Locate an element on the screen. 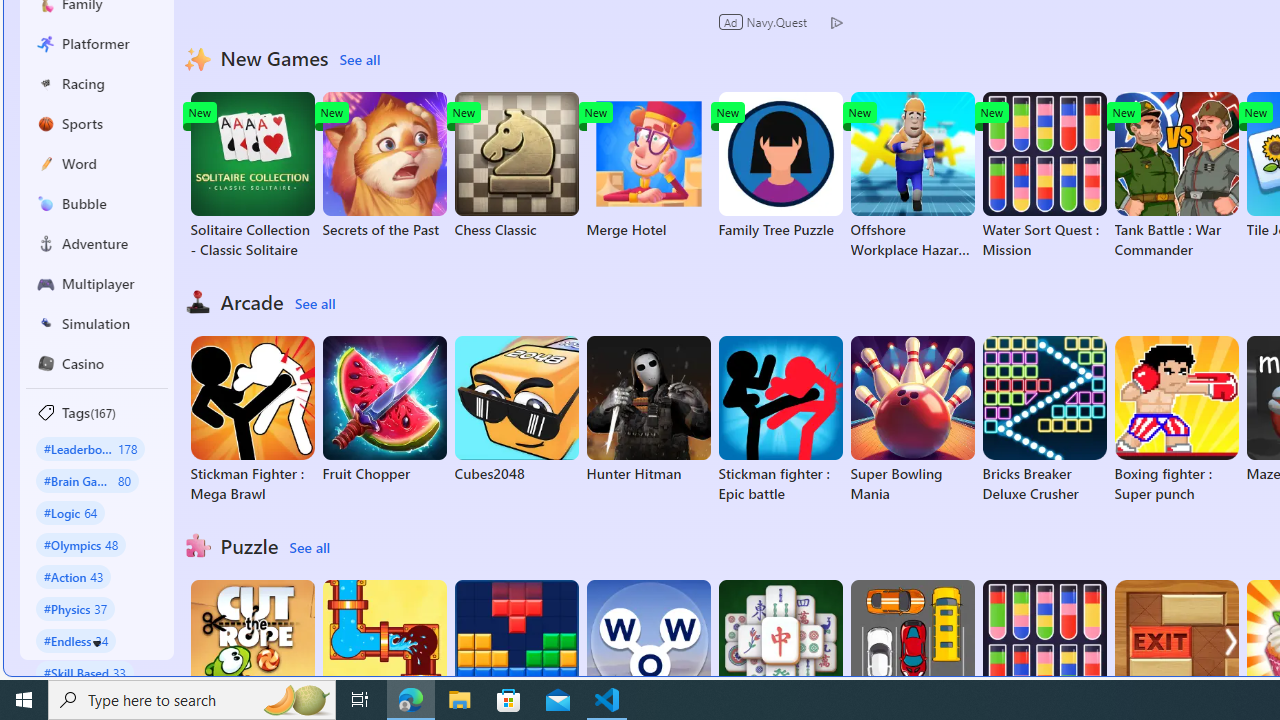 This screenshot has height=720, width=1280. Merge Hotel is located at coordinates (648, 166).